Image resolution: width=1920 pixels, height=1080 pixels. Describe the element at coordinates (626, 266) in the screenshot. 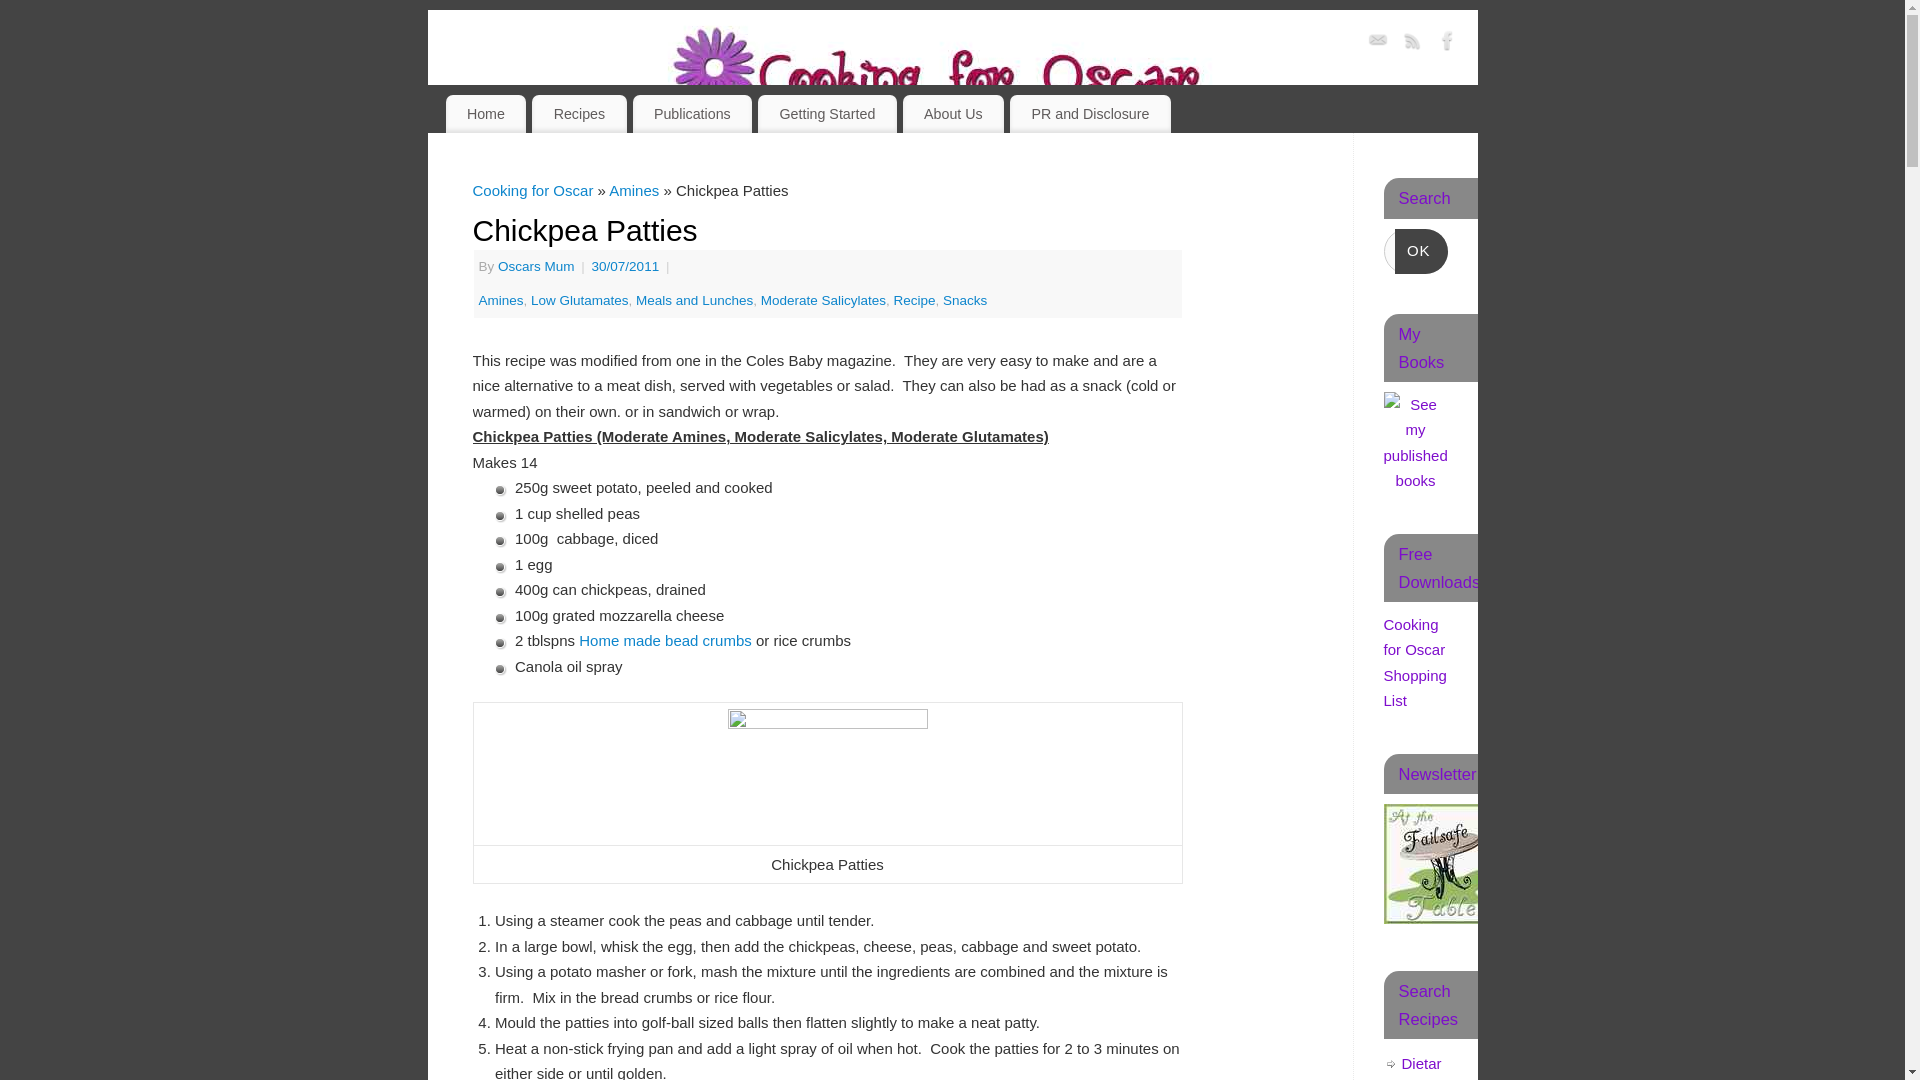

I see `8:06 AM` at that location.